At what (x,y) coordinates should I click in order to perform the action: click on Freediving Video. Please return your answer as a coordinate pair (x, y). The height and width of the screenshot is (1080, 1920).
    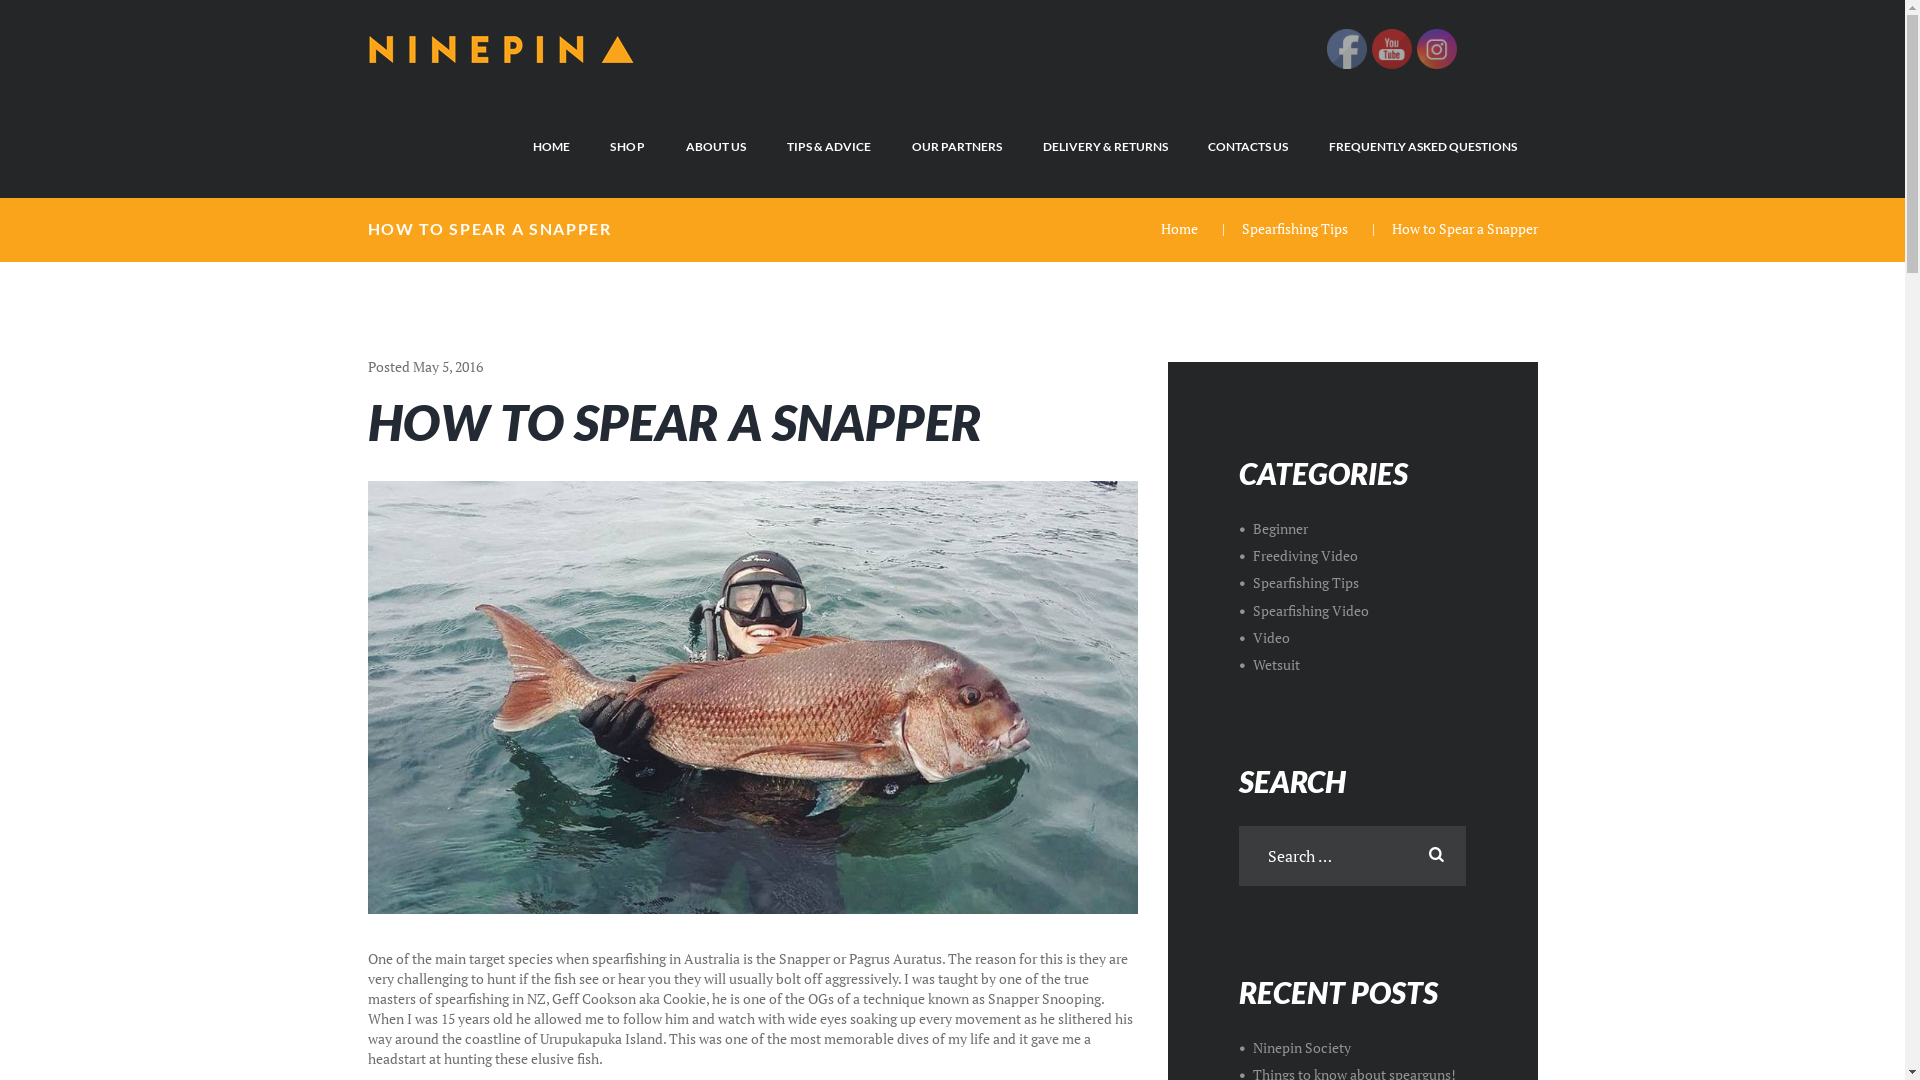
    Looking at the image, I should click on (1306, 556).